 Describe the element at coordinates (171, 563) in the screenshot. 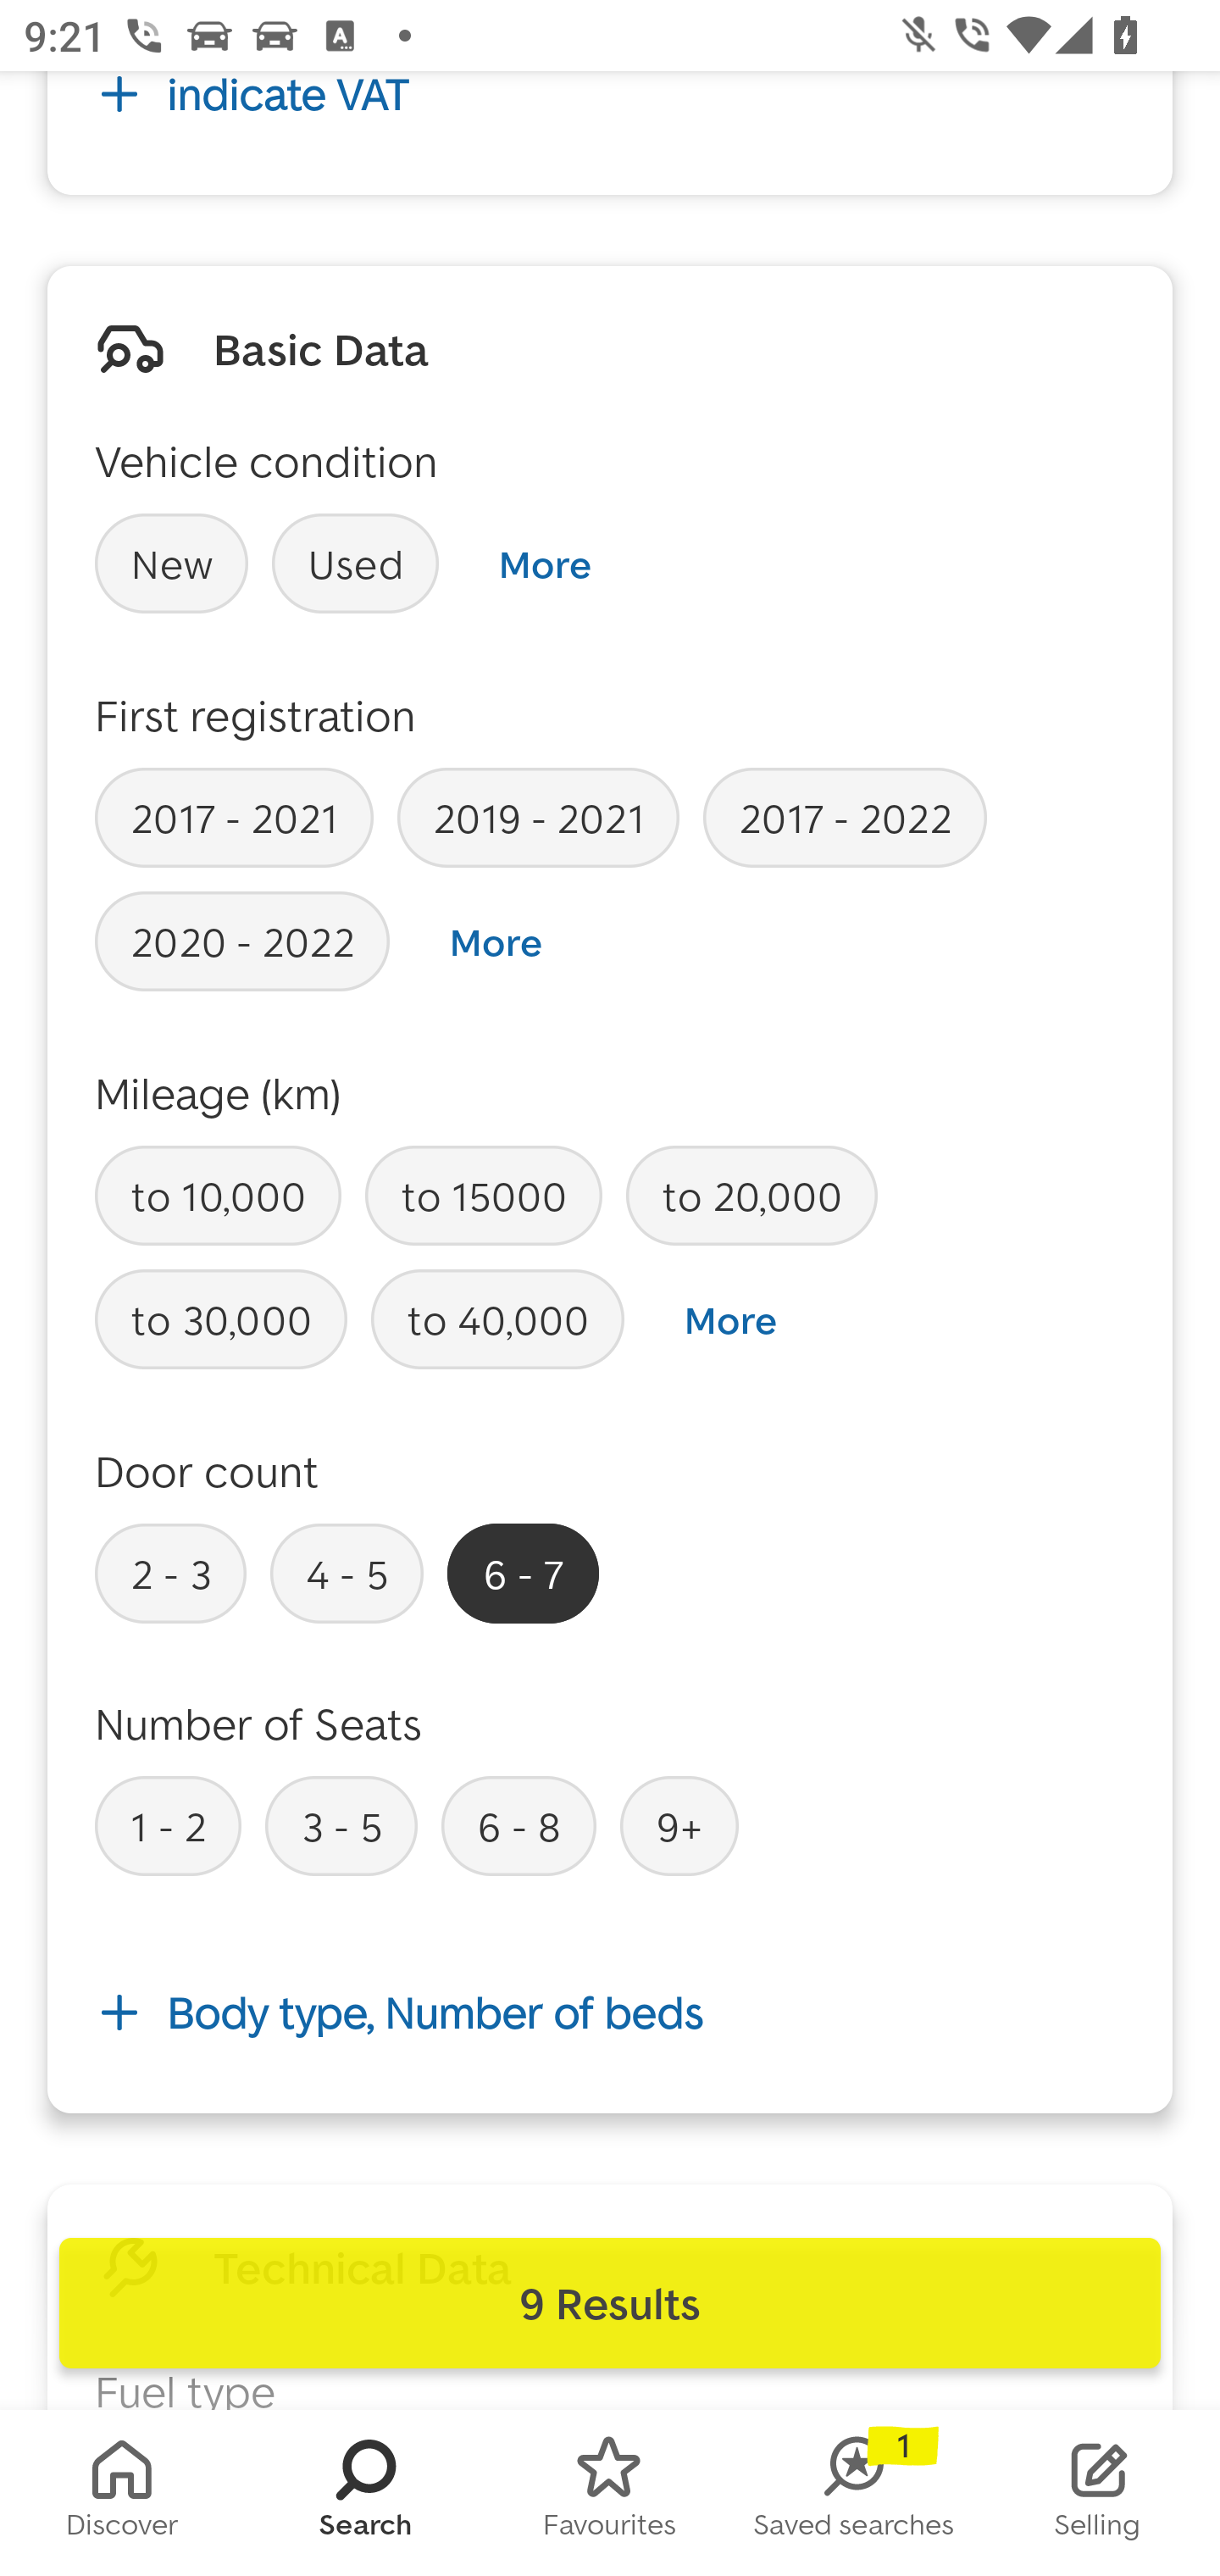

I see `New` at that location.